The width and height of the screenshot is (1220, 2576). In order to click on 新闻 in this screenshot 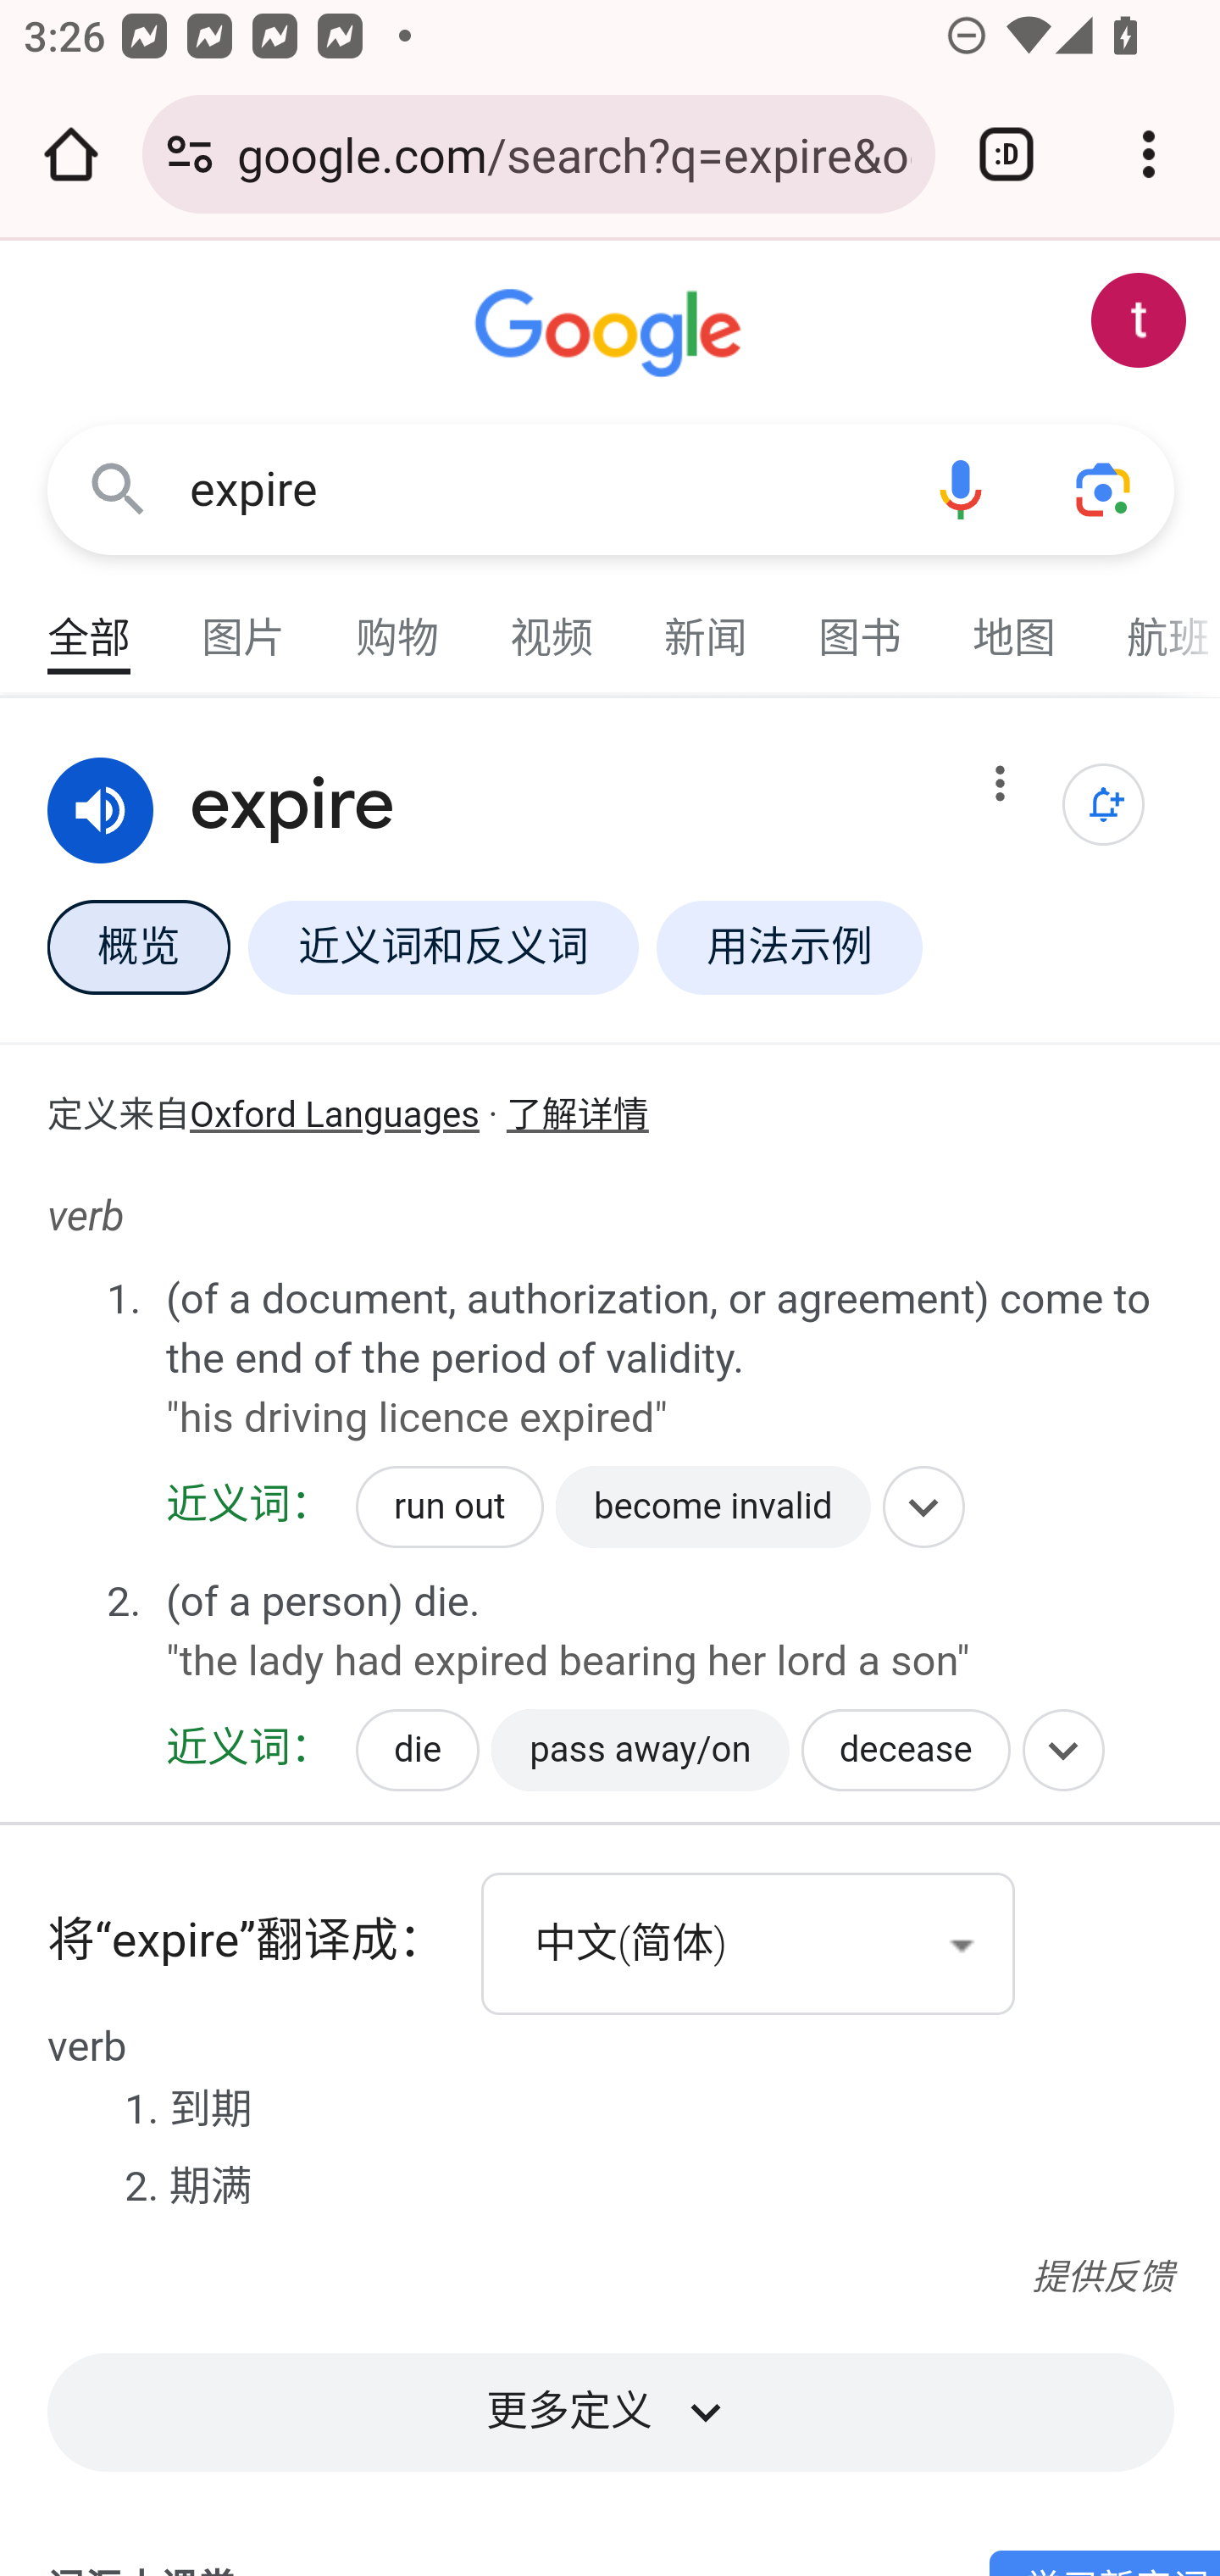, I will do `click(707, 622)`.